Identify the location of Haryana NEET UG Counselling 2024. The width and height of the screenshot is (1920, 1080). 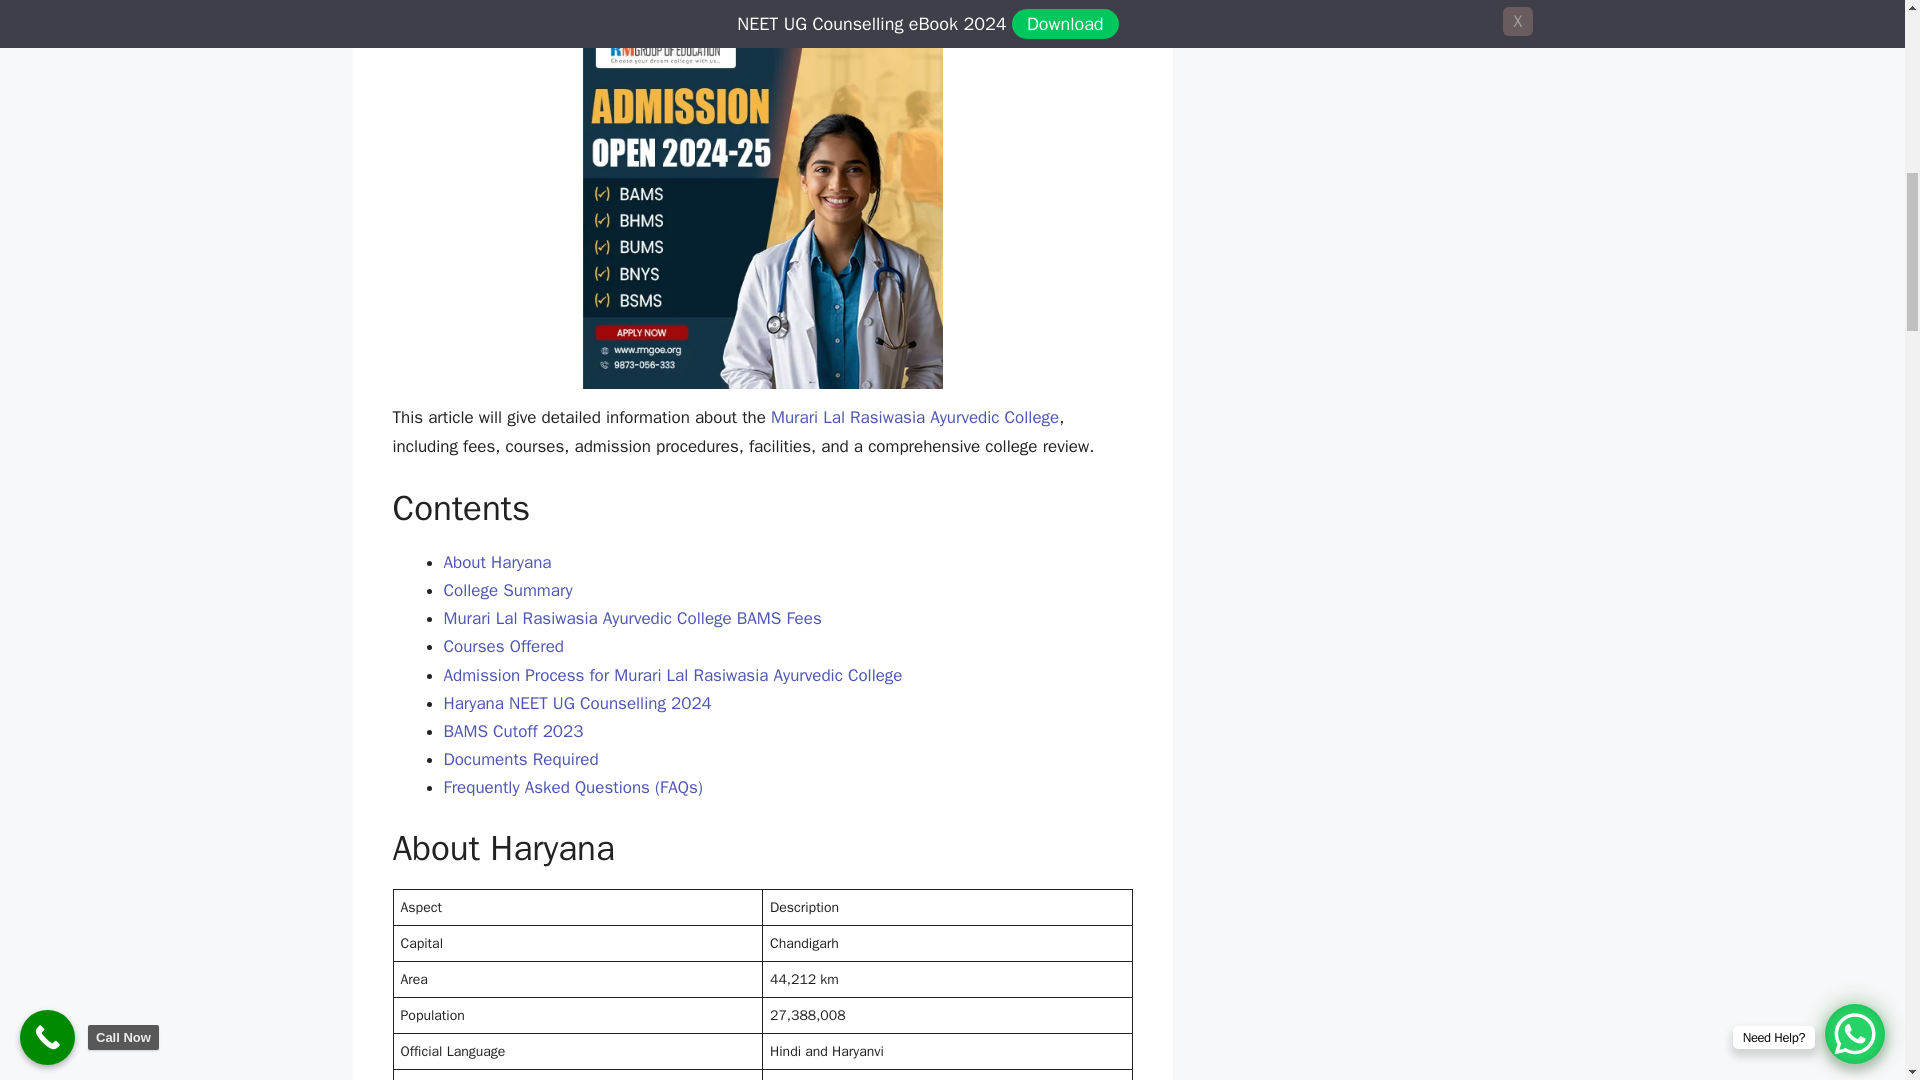
(578, 703).